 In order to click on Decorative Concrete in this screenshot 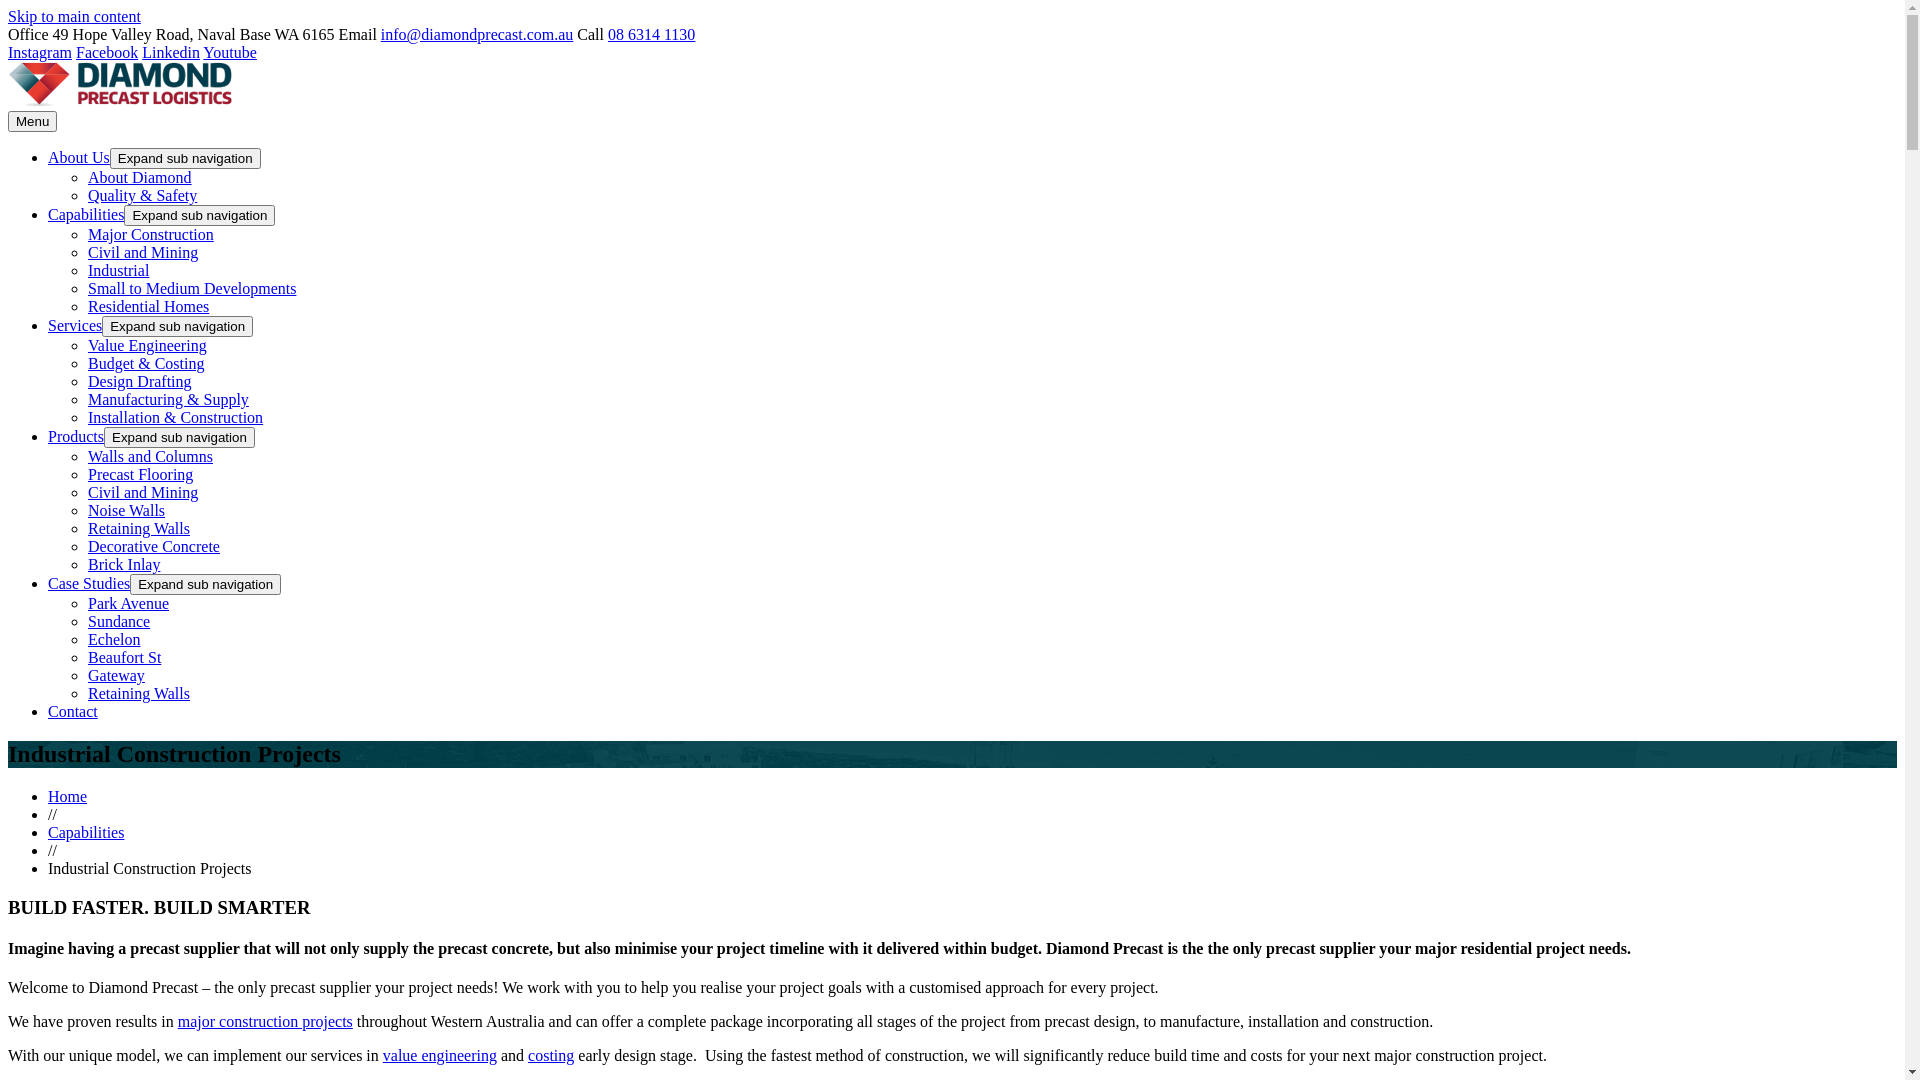, I will do `click(154, 546)`.